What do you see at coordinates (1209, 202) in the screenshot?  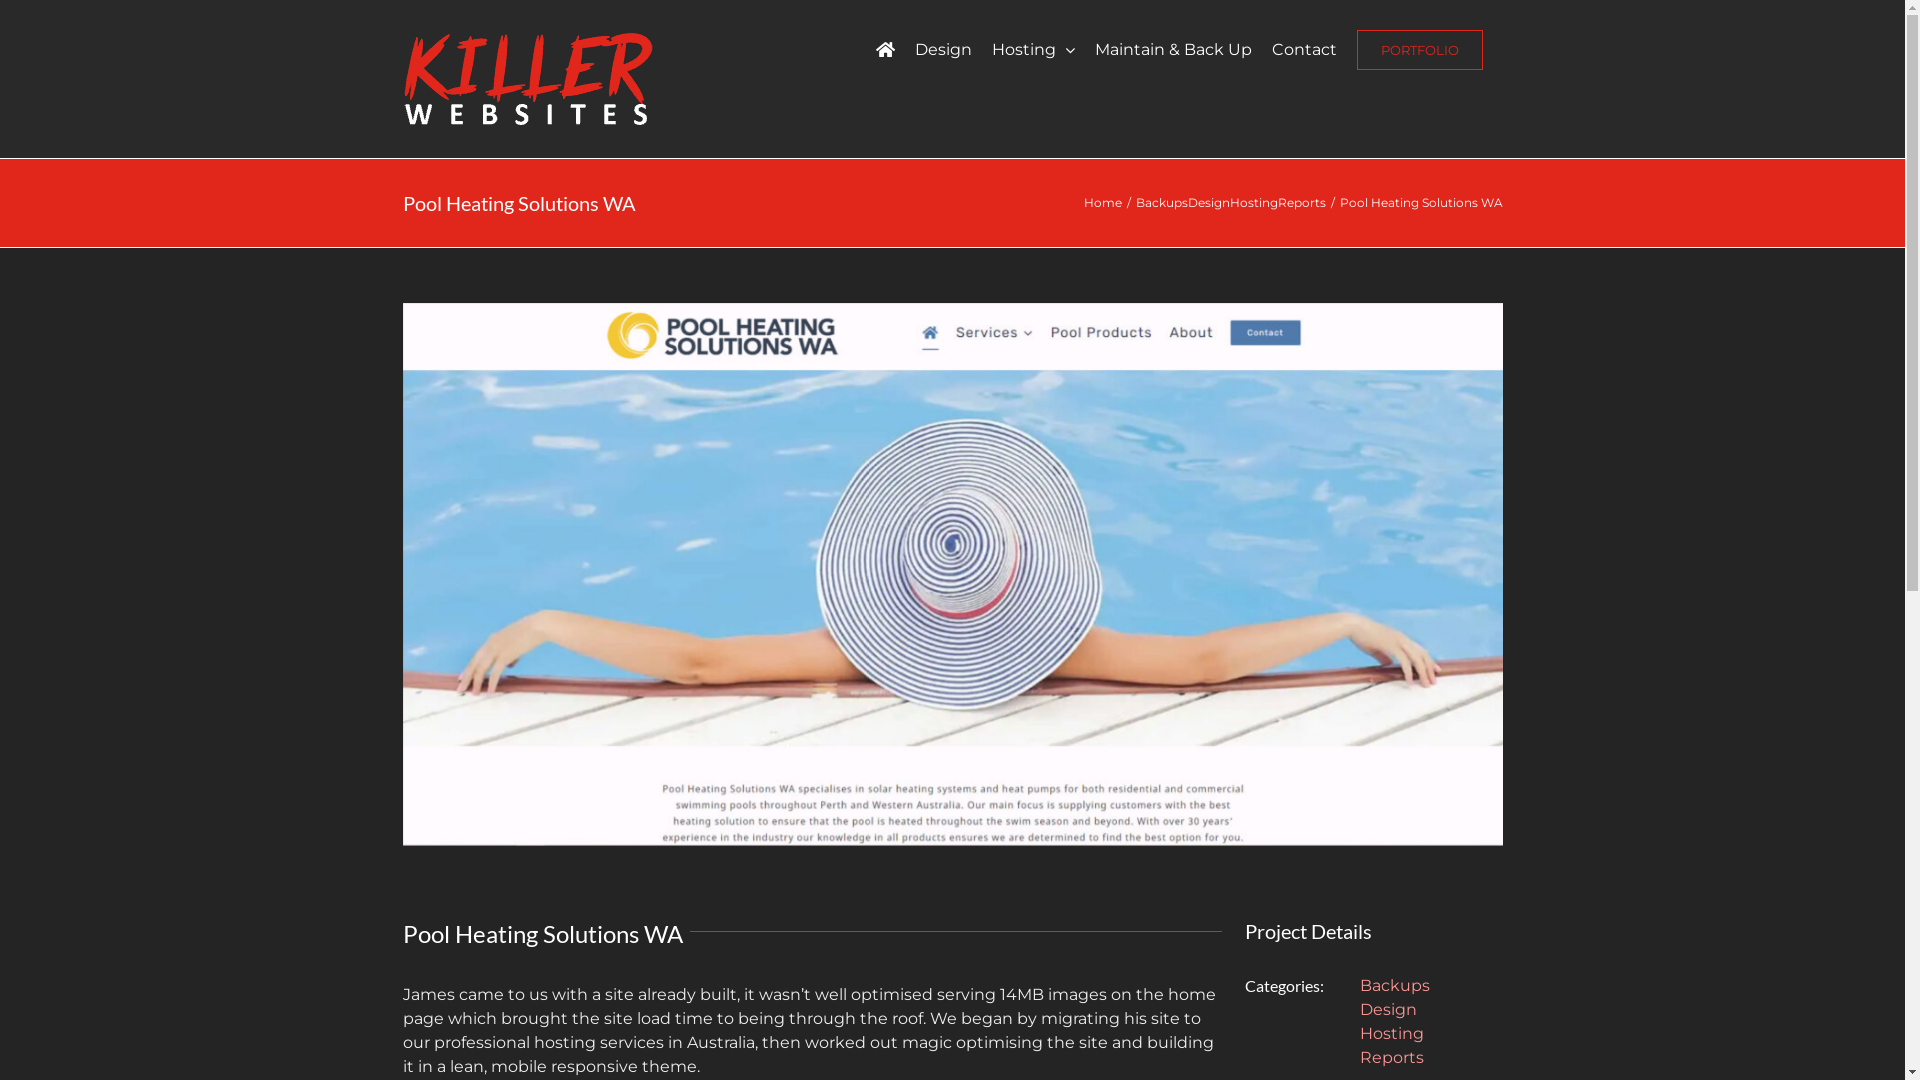 I see `Design` at bounding box center [1209, 202].